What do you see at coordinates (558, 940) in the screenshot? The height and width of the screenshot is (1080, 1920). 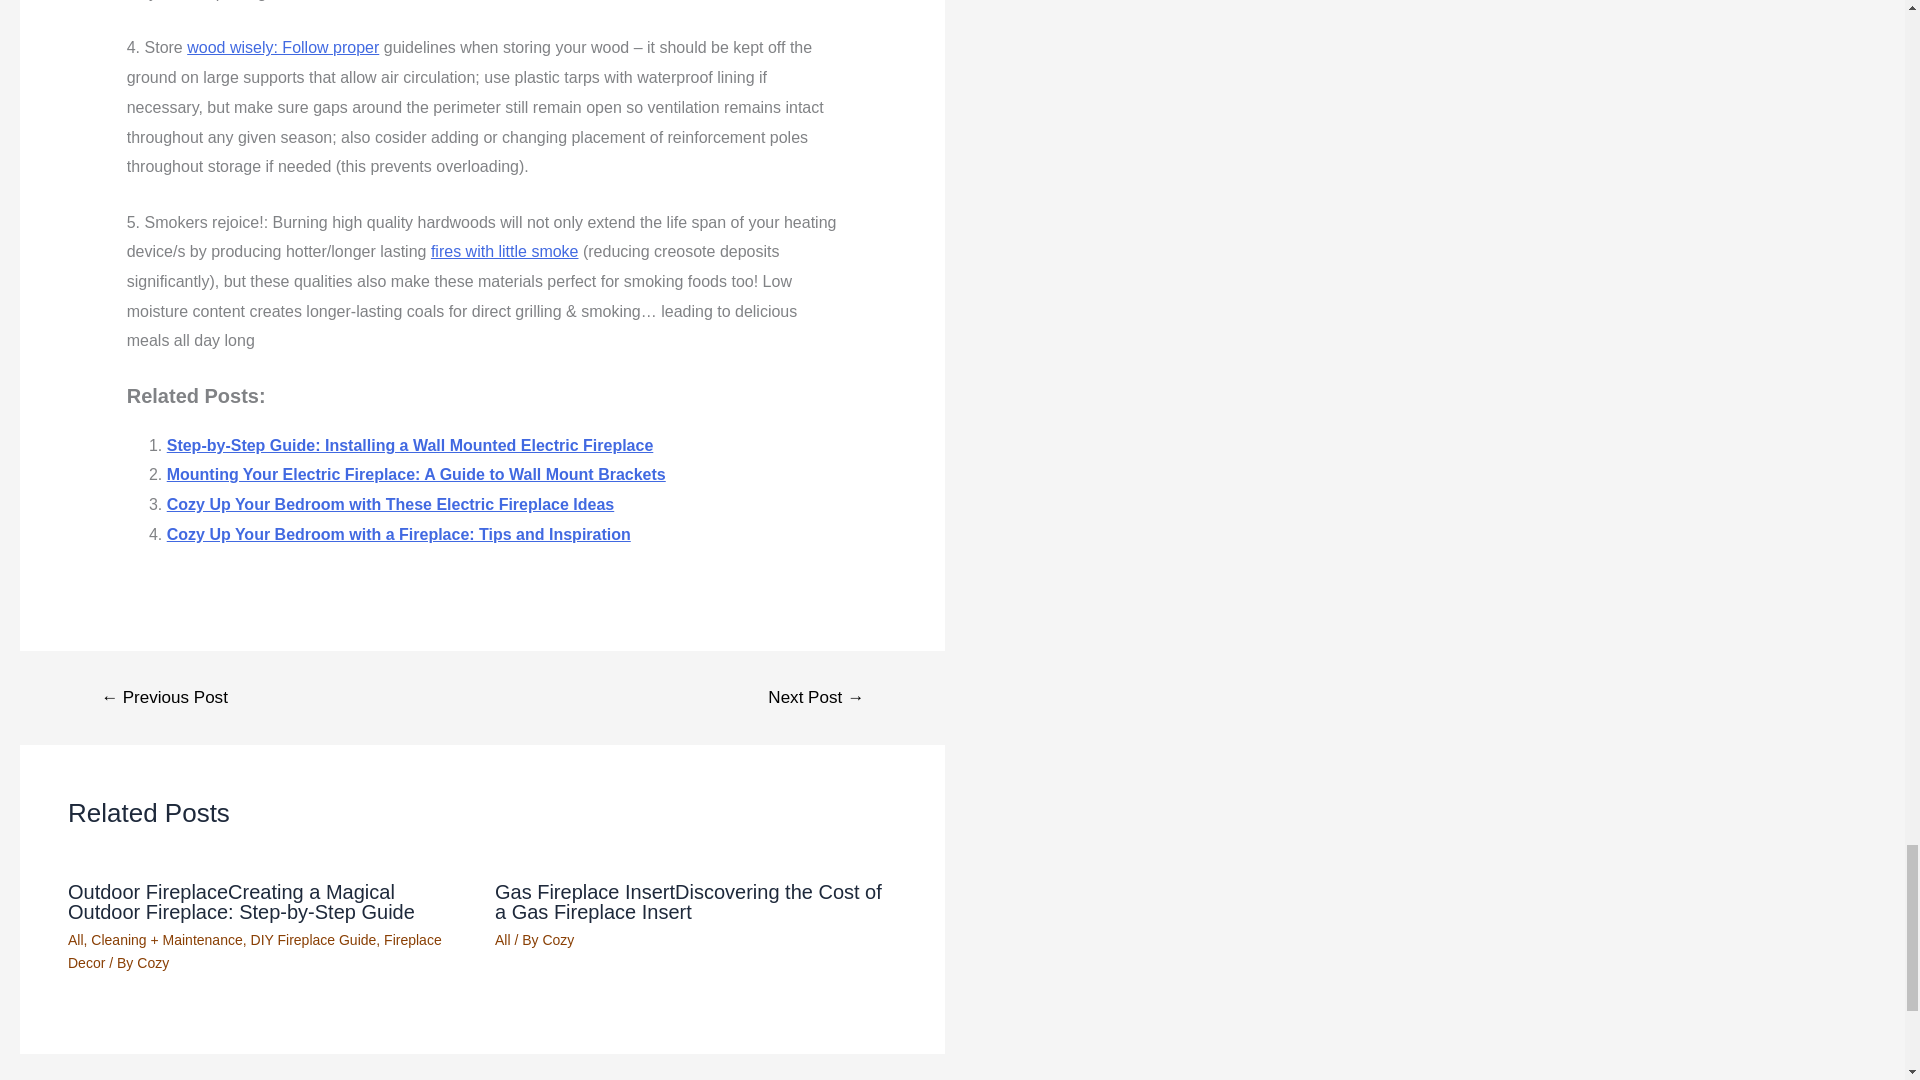 I see `View all posts by Cozy` at bounding box center [558, 940].